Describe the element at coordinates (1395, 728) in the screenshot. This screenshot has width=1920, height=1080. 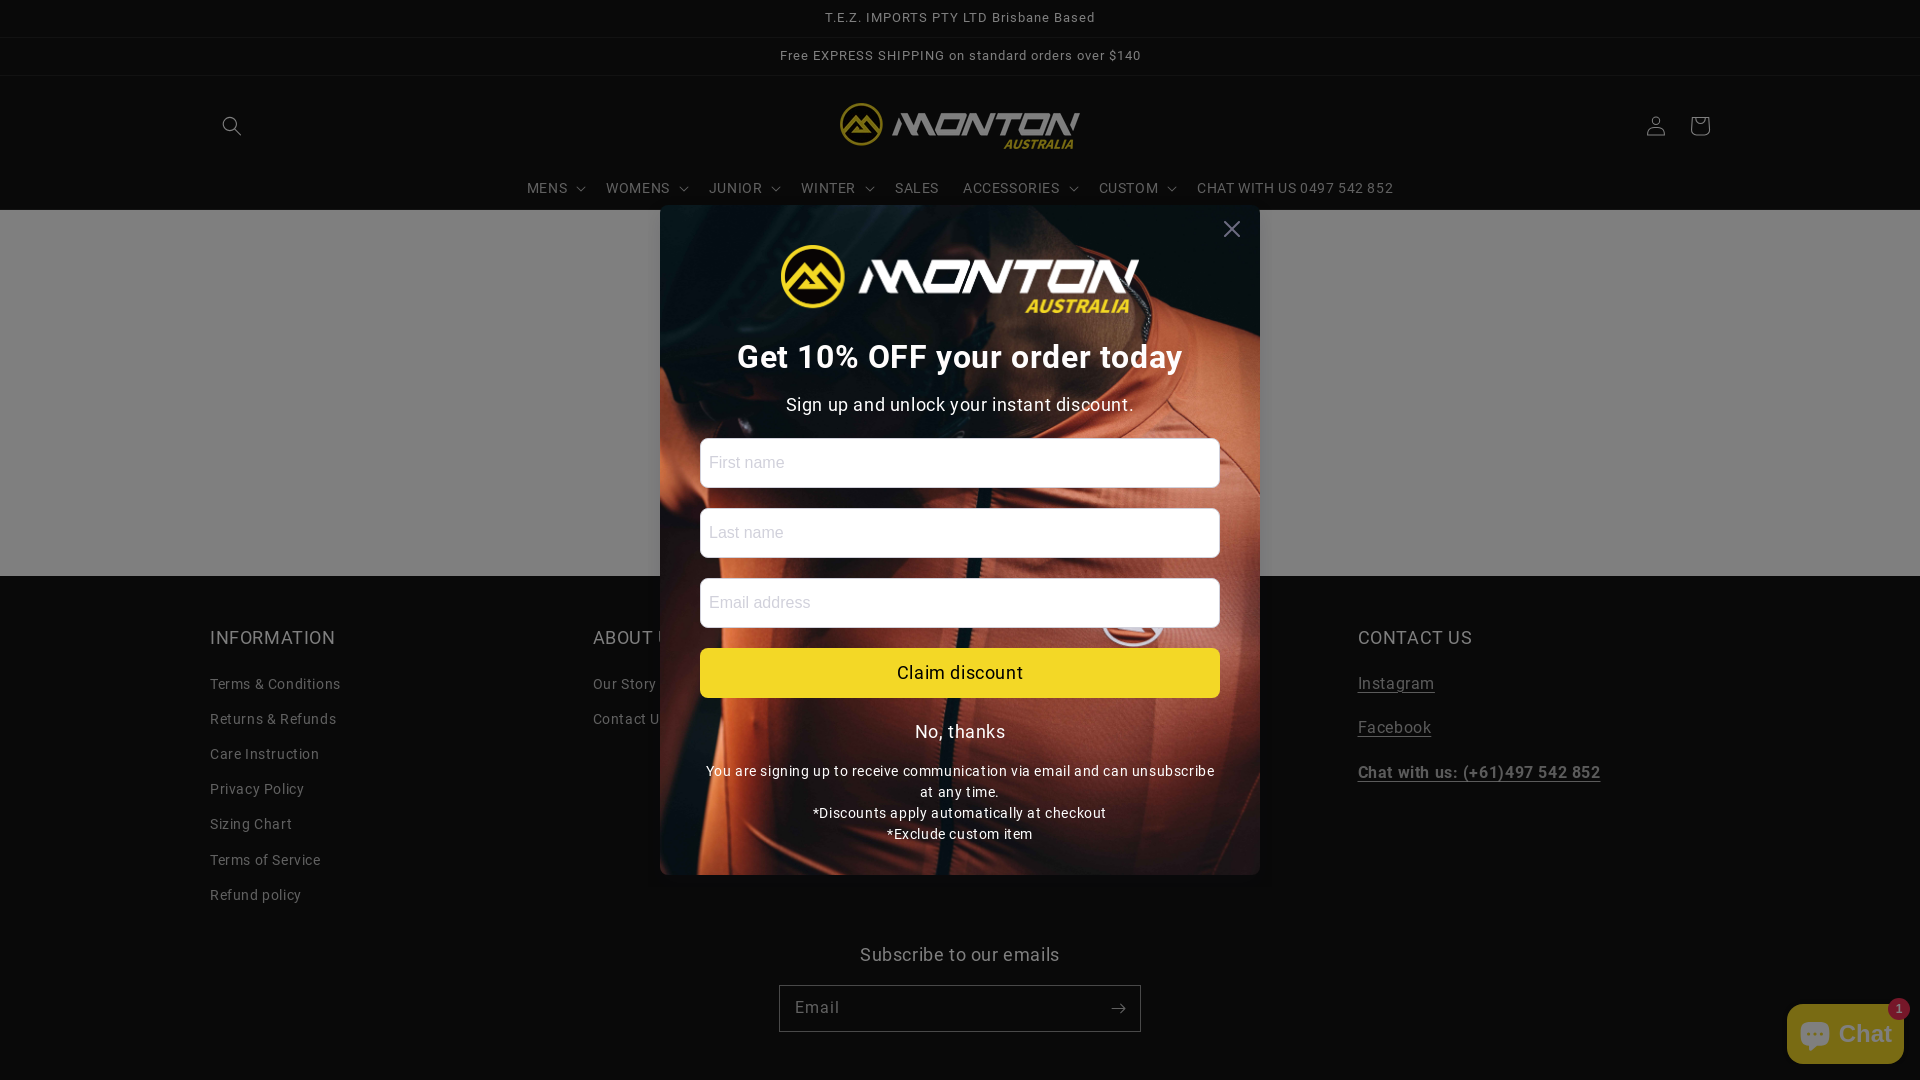
I see `Facebook` at that location.